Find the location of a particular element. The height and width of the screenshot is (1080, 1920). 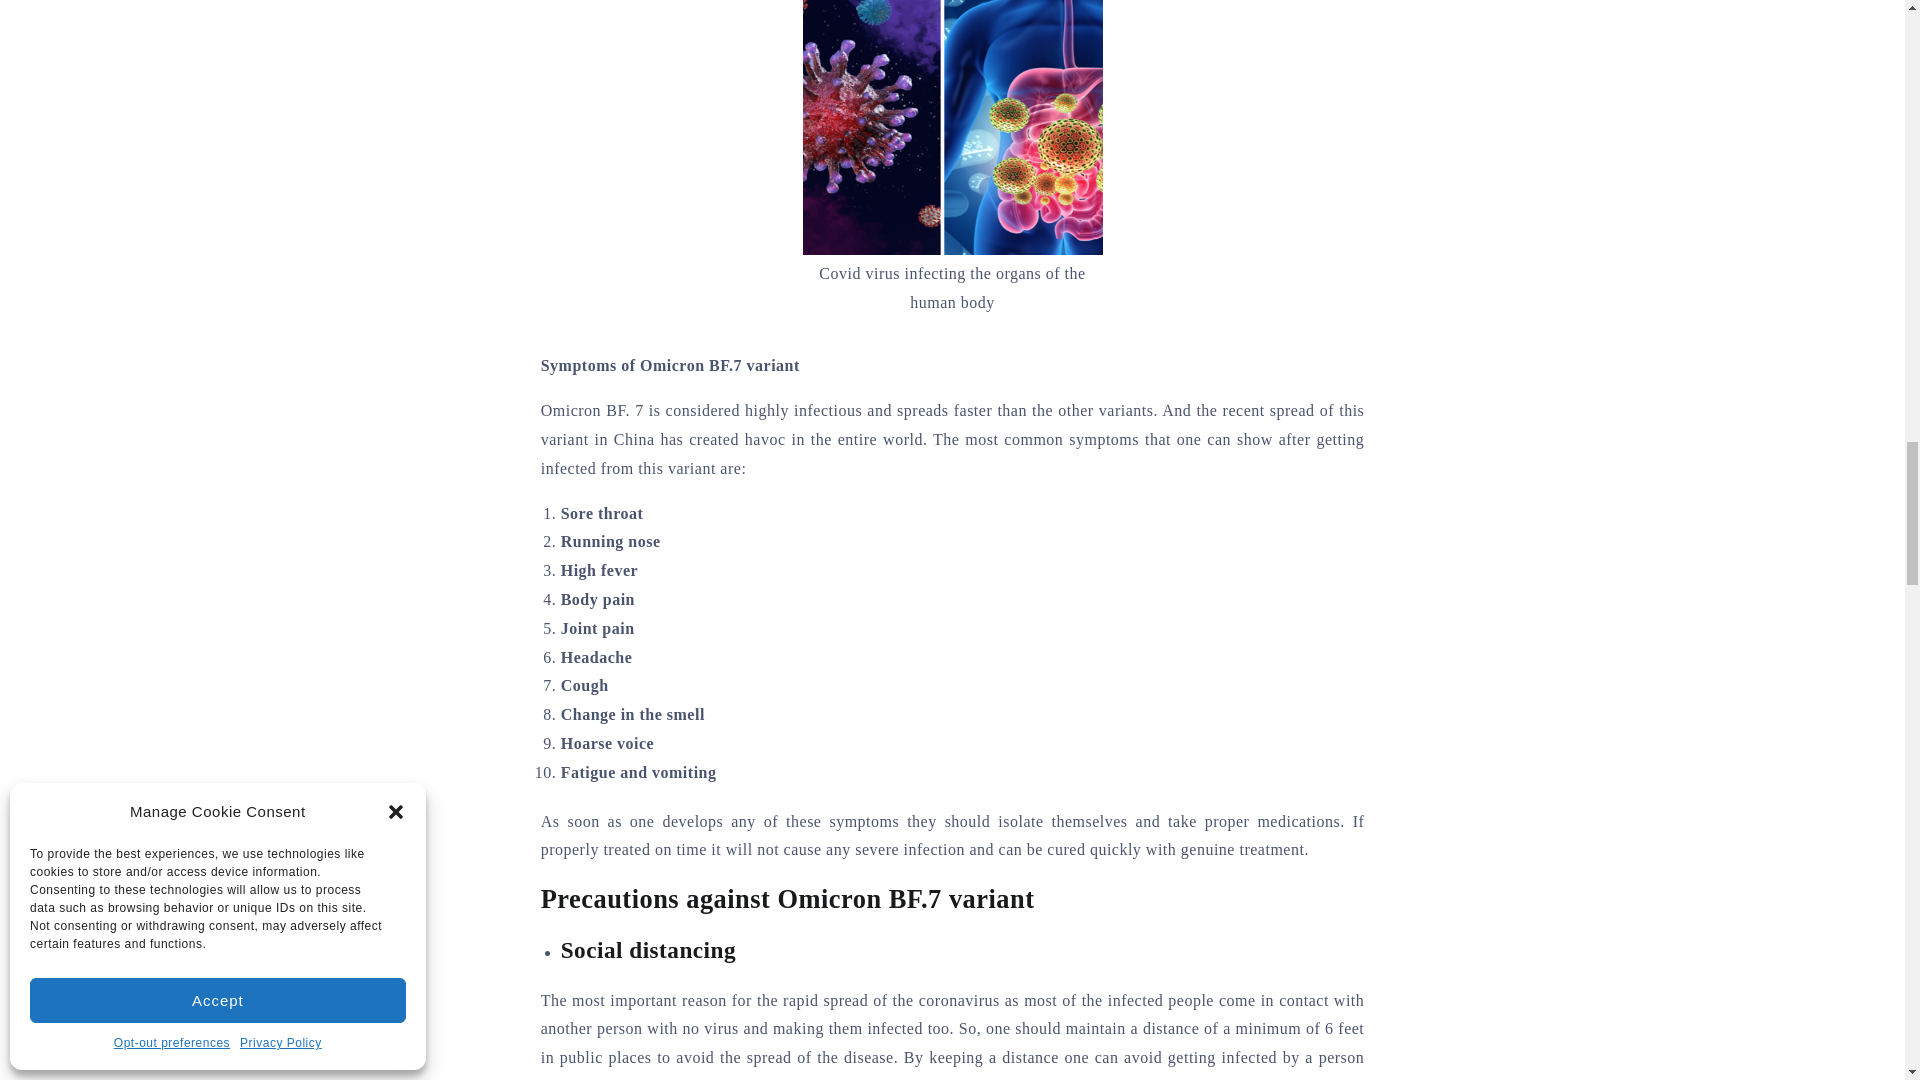

Omicron BF.7- Erakina 2 is located at coordinates (952, 127).